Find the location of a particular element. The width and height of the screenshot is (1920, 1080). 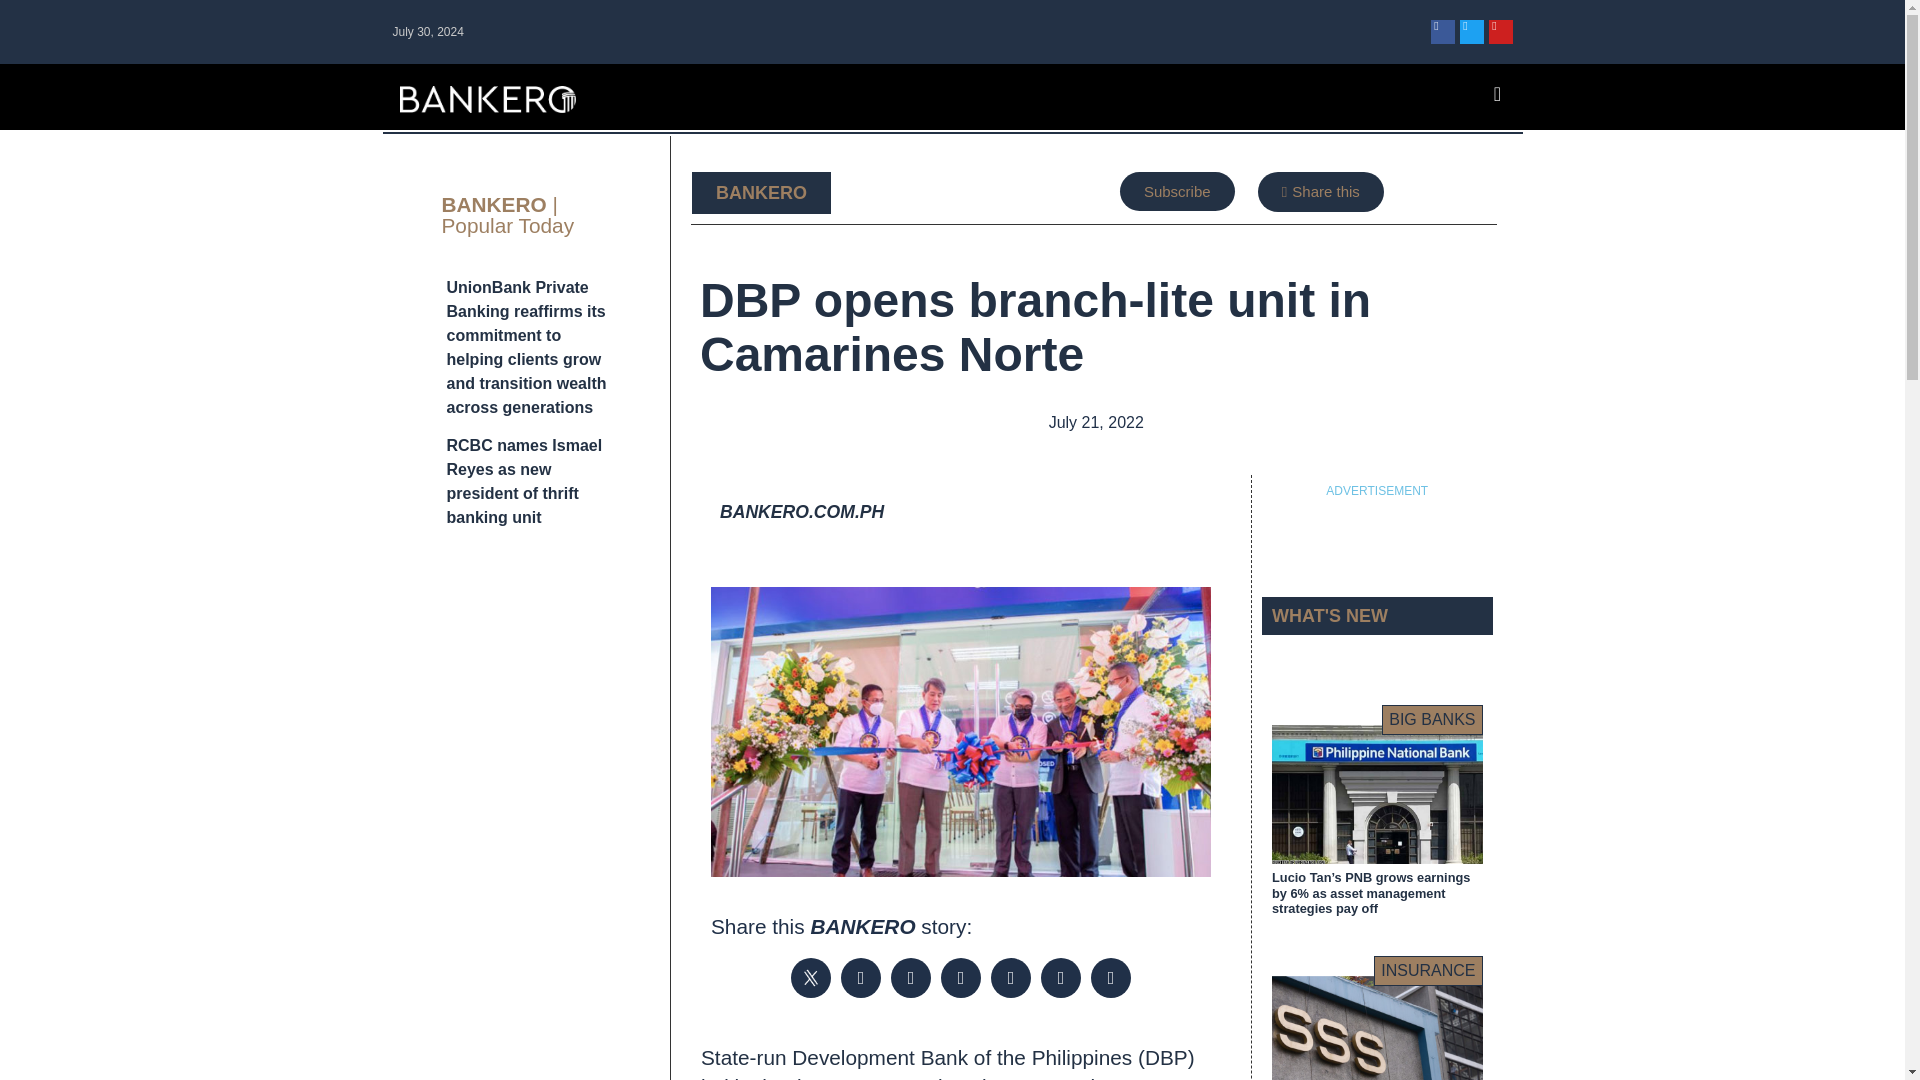

INSURANCE is located at coordinates (1428, 970).